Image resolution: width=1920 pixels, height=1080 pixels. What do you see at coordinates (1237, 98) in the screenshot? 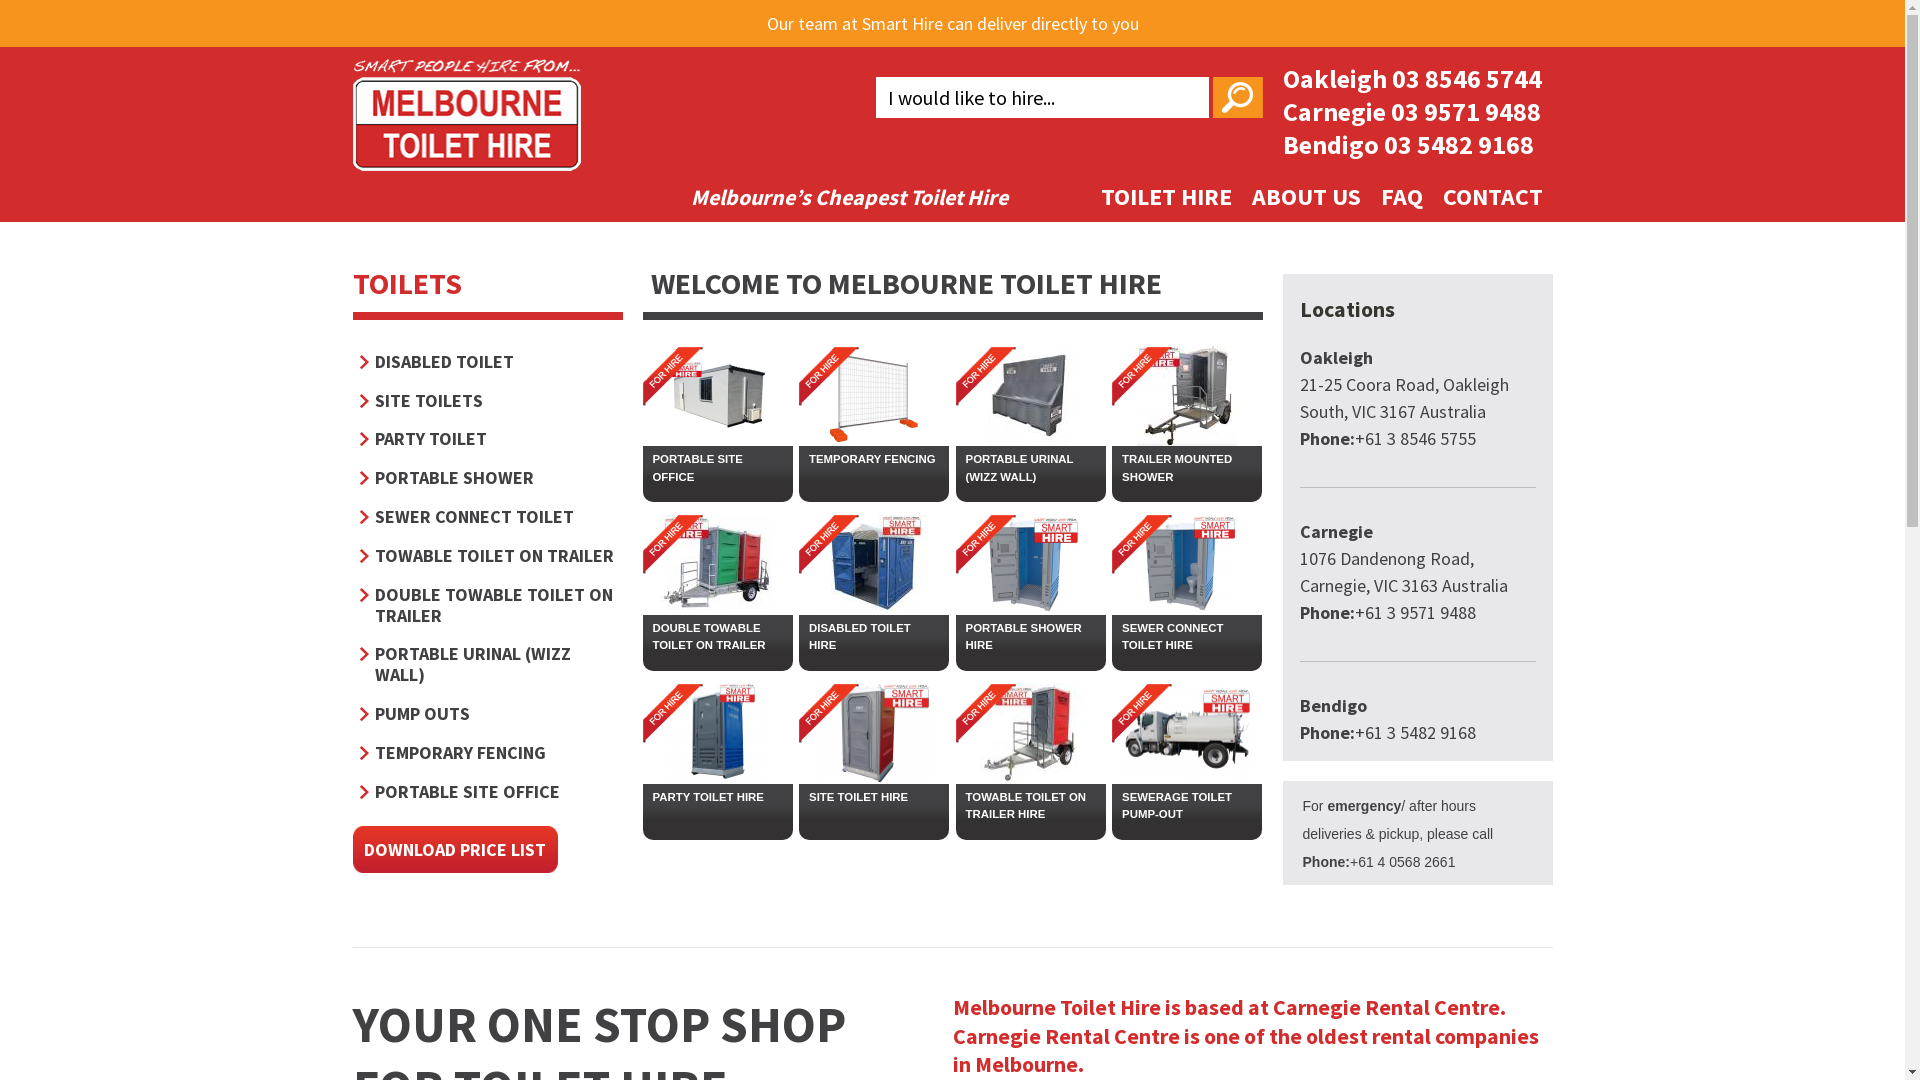
I see `Search` at bounding box center [1237, 98].